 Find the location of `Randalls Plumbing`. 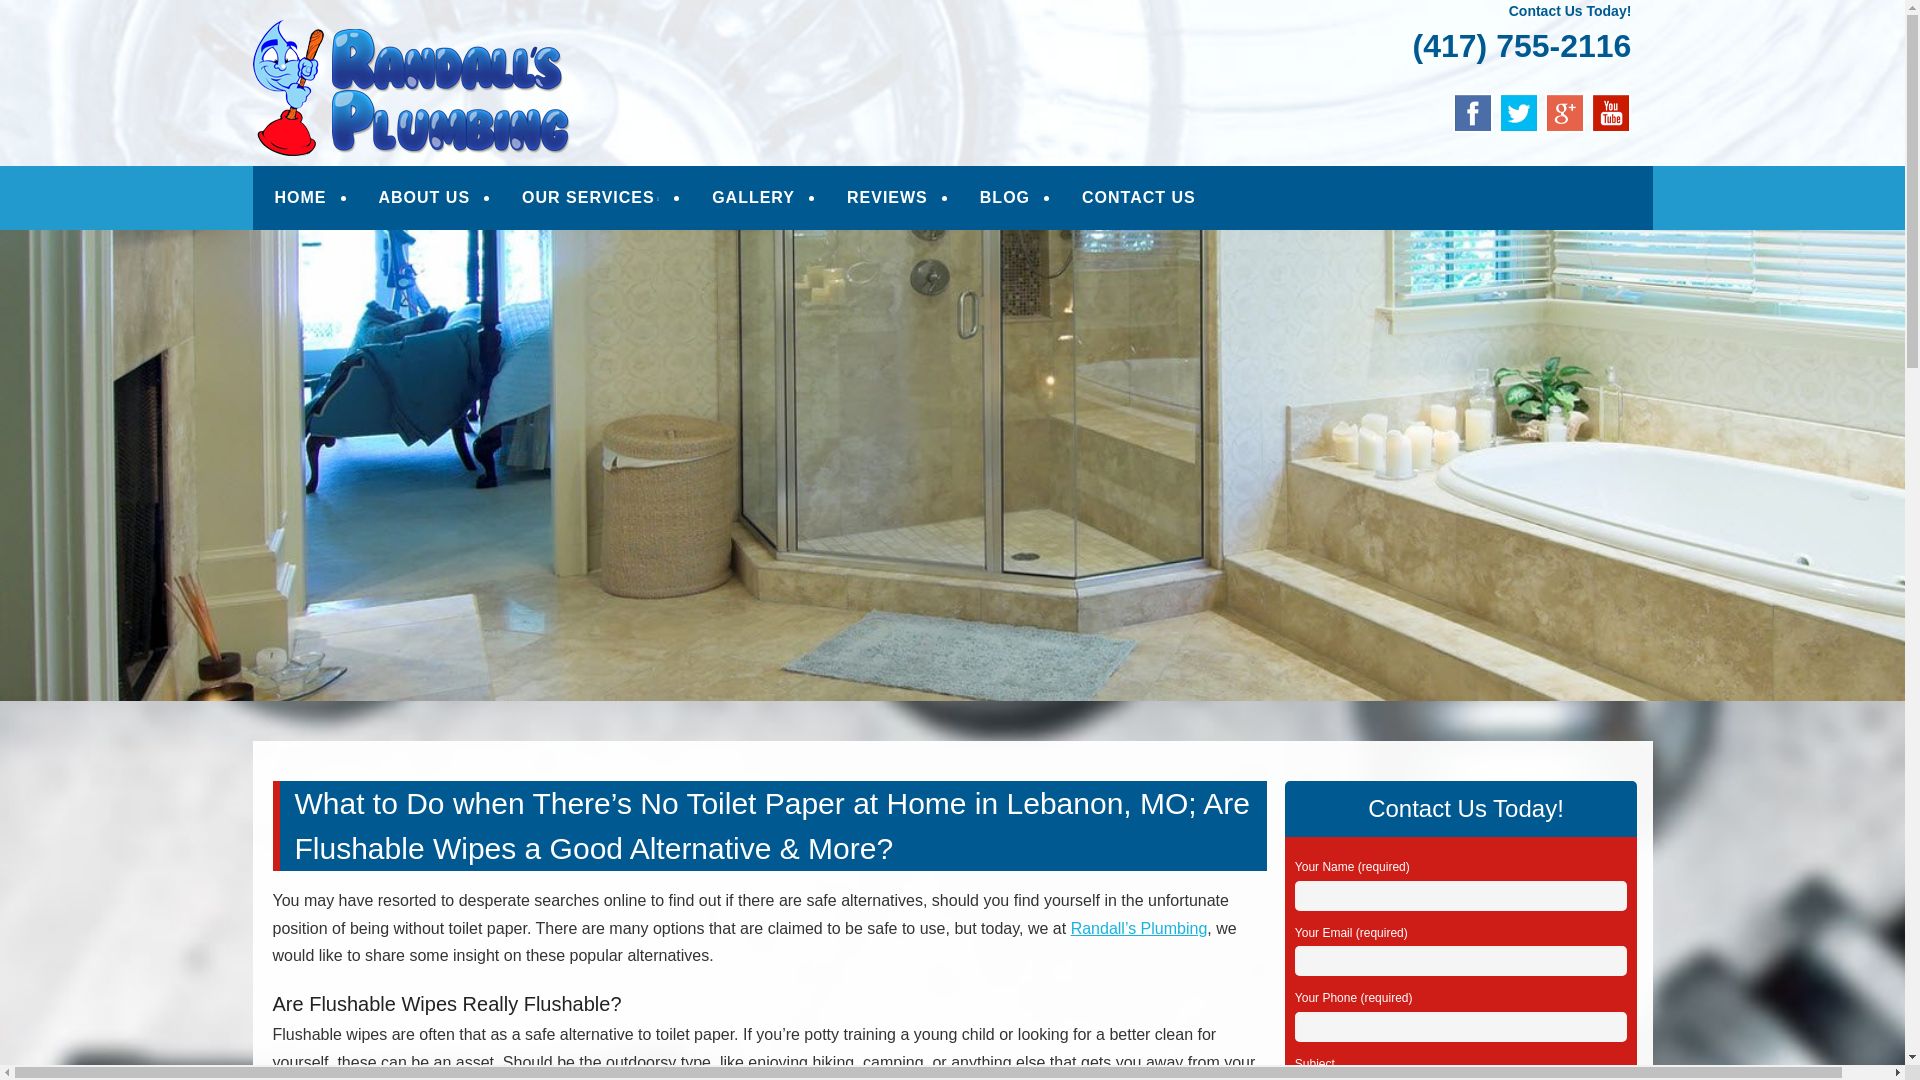

Randalls Plumbing is located at coordinates (464, 42).